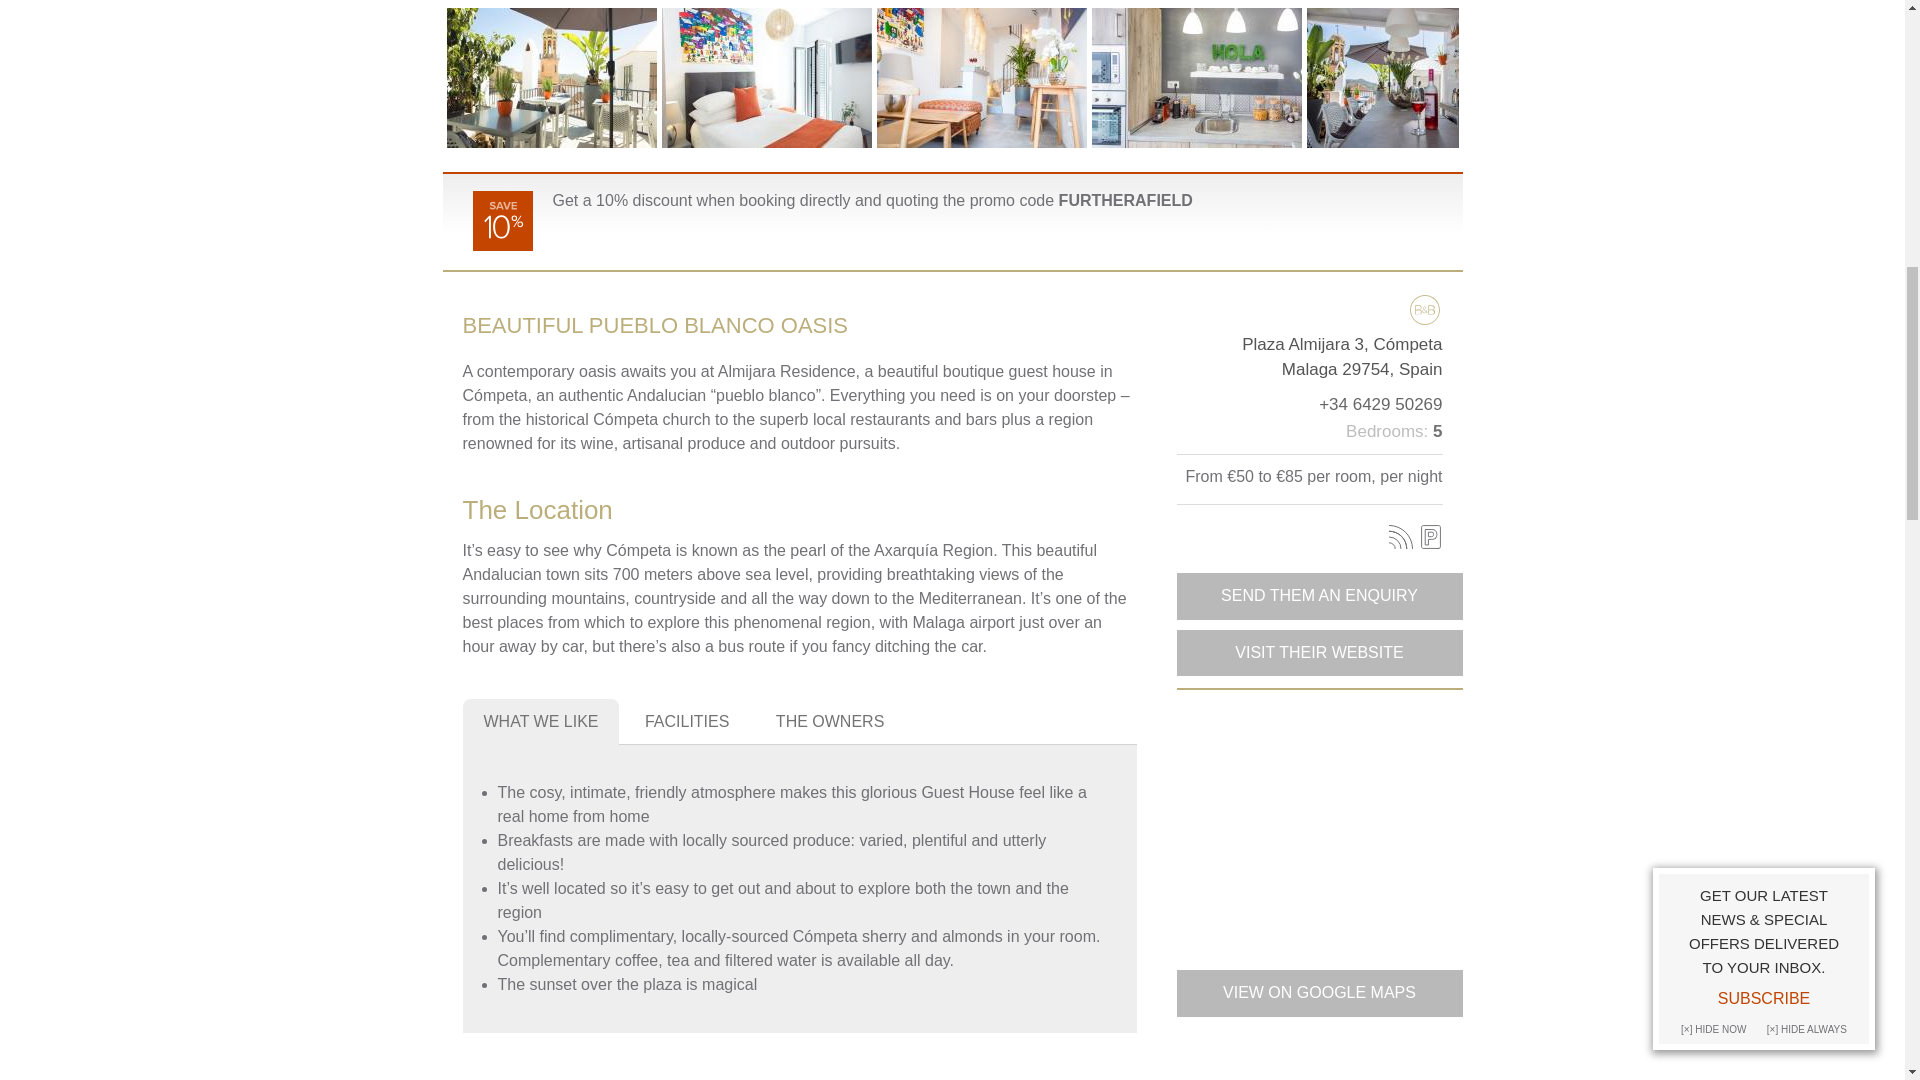 Image resolution: width=1920 pixels, height=1080 pixels. I want to click on VIEW ON GOOGLE MAPS, so click(1318, 992).